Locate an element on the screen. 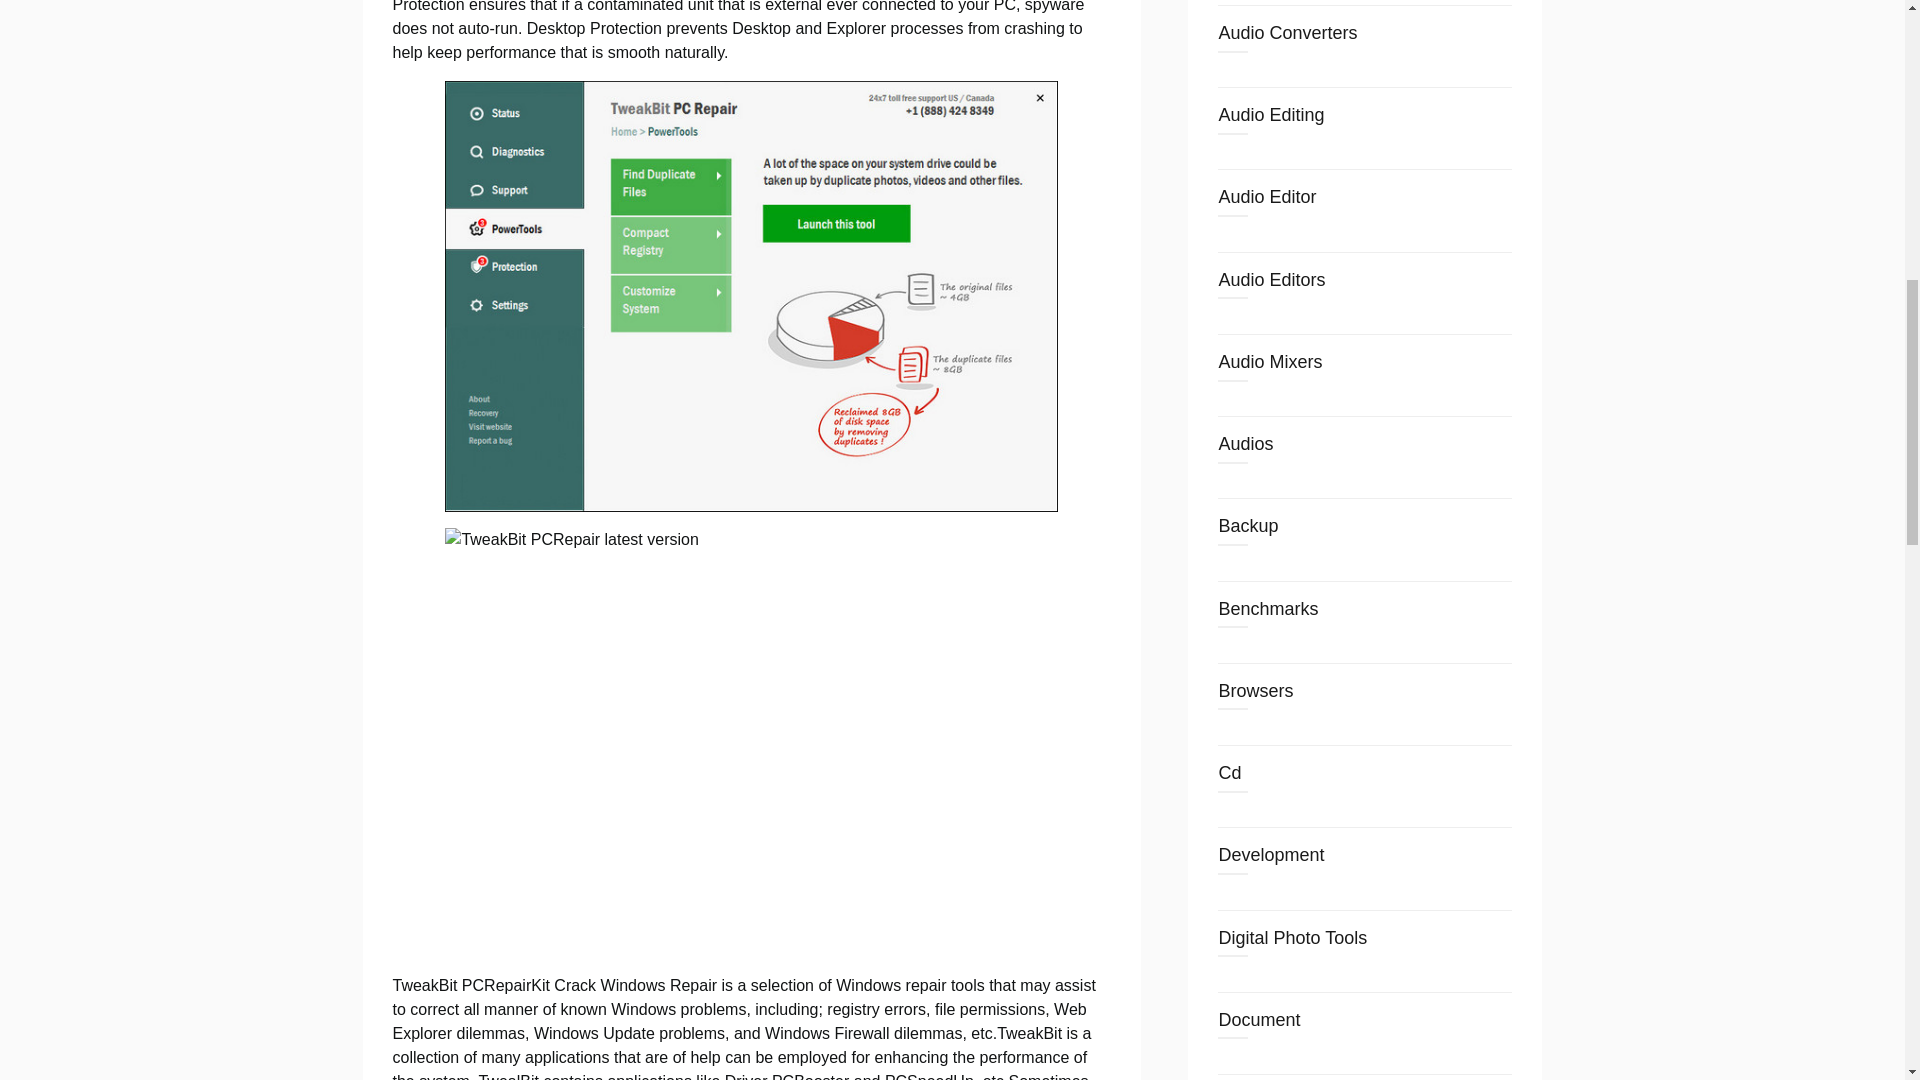  Audio Mixers is located at coordinates (1270, 362).